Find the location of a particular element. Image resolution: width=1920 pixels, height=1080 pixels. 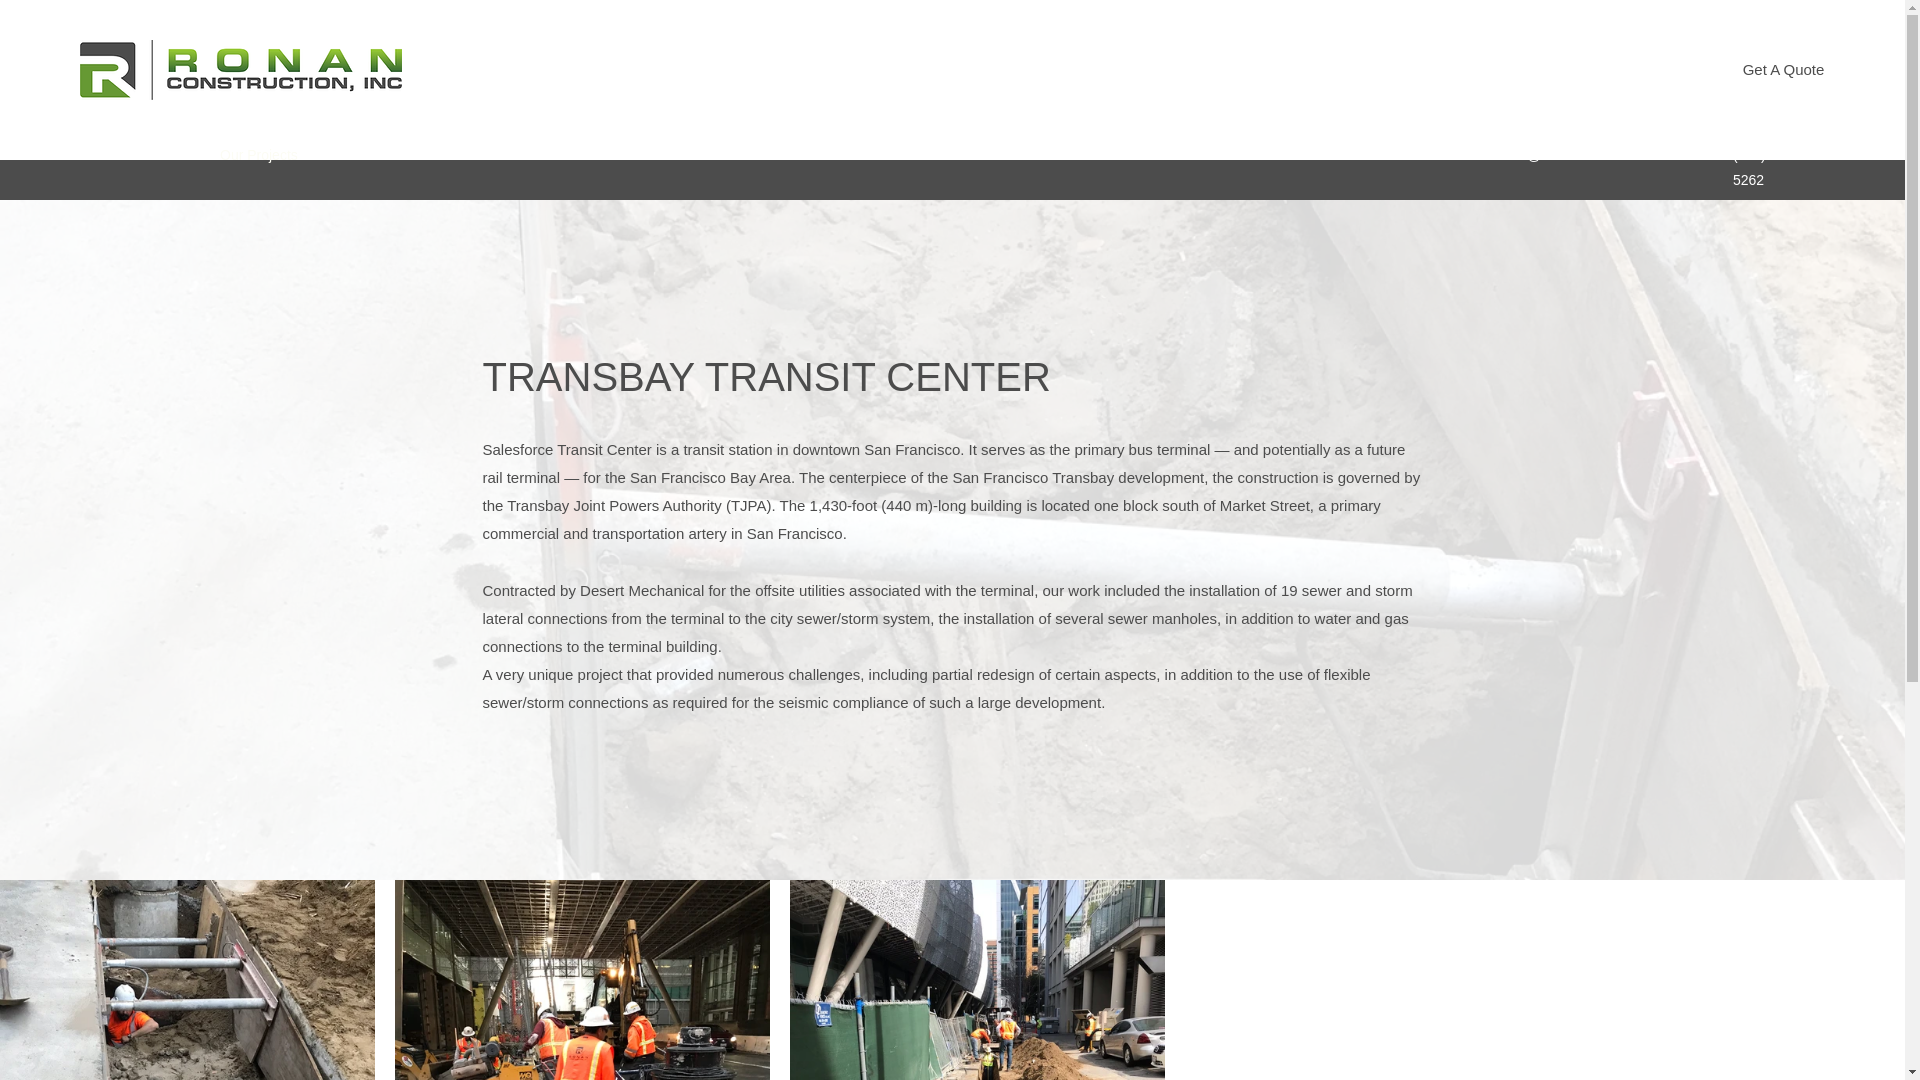

Our Projects is located at coordinates (260, 154).